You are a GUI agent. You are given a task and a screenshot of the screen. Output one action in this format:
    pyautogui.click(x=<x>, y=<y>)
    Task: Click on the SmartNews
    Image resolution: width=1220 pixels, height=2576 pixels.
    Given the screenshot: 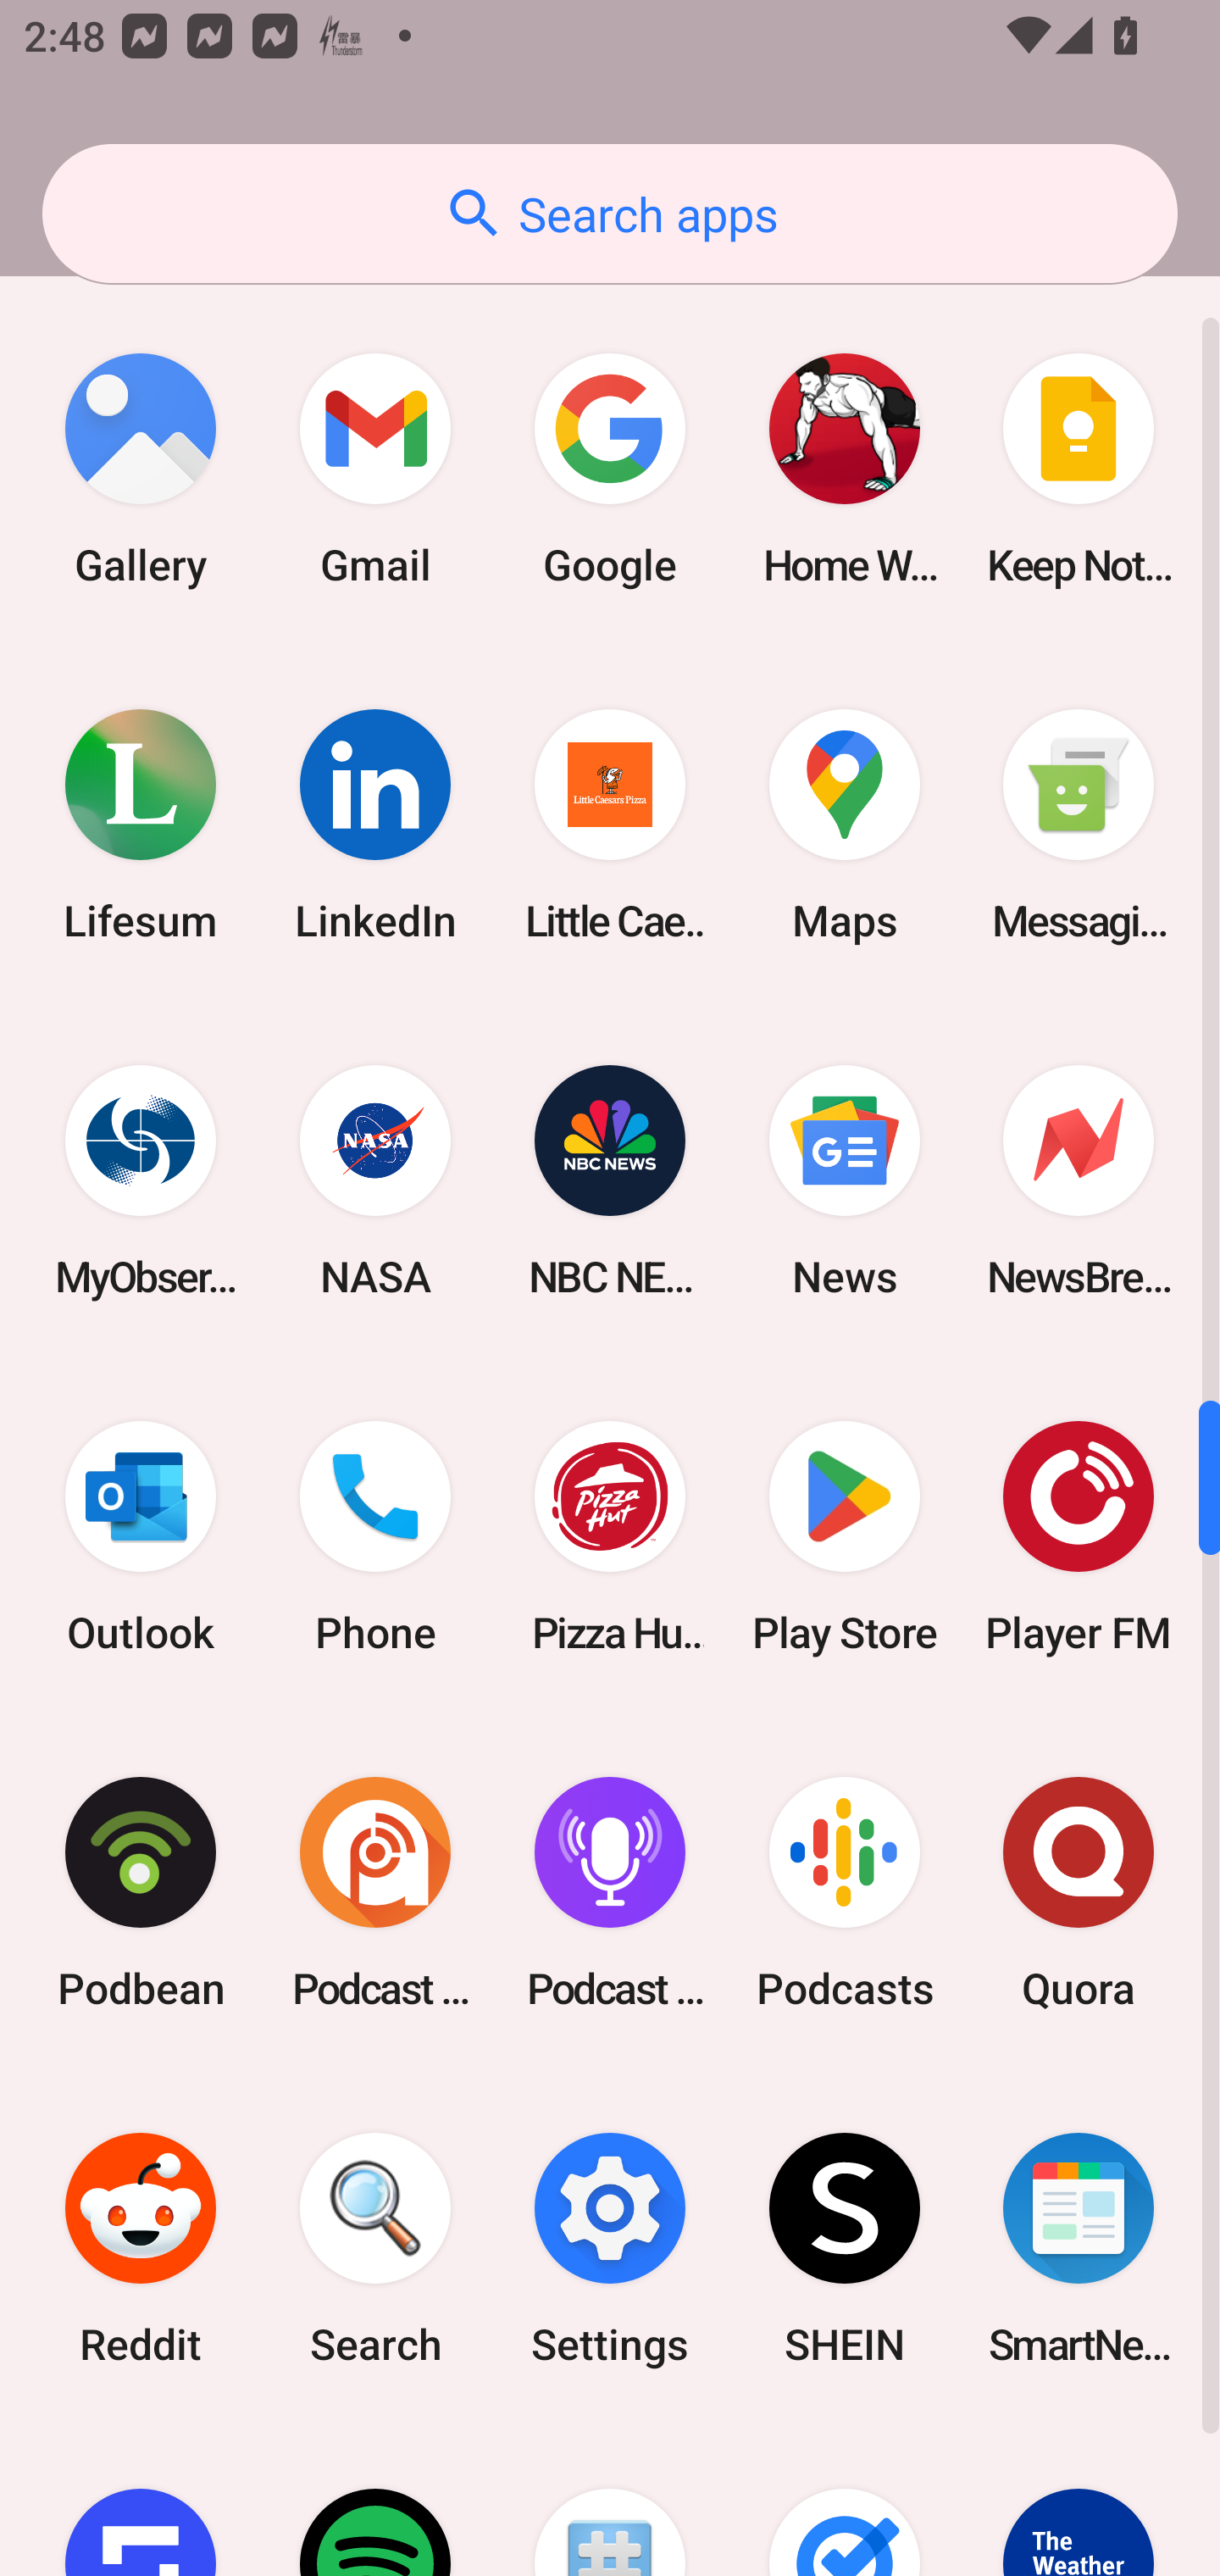 What is the action you would take?
    pyautogui.click(x=1079, y=2249)
    